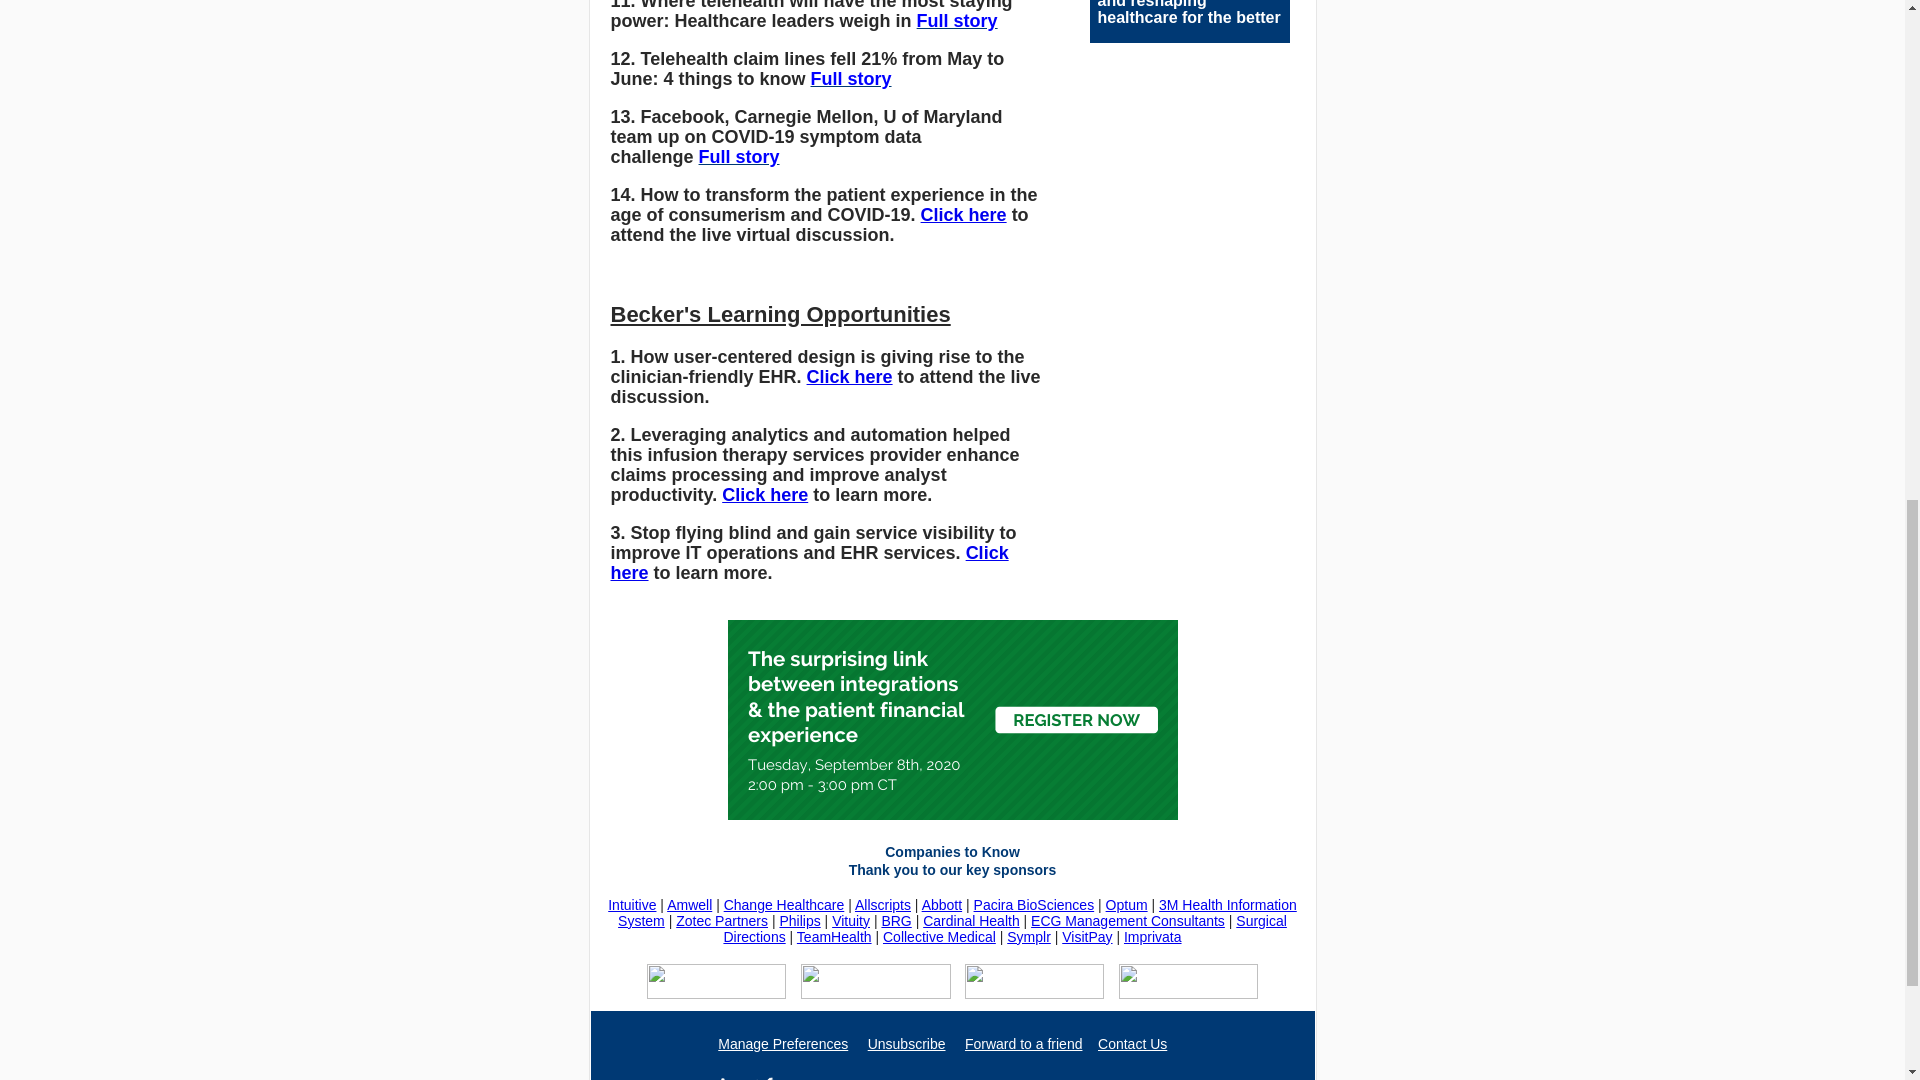 This screenshot has width=1920, height=1080. Describe the element at coordinates (784, 904) in the screenshot. I see `Change Healthcare` at that location.